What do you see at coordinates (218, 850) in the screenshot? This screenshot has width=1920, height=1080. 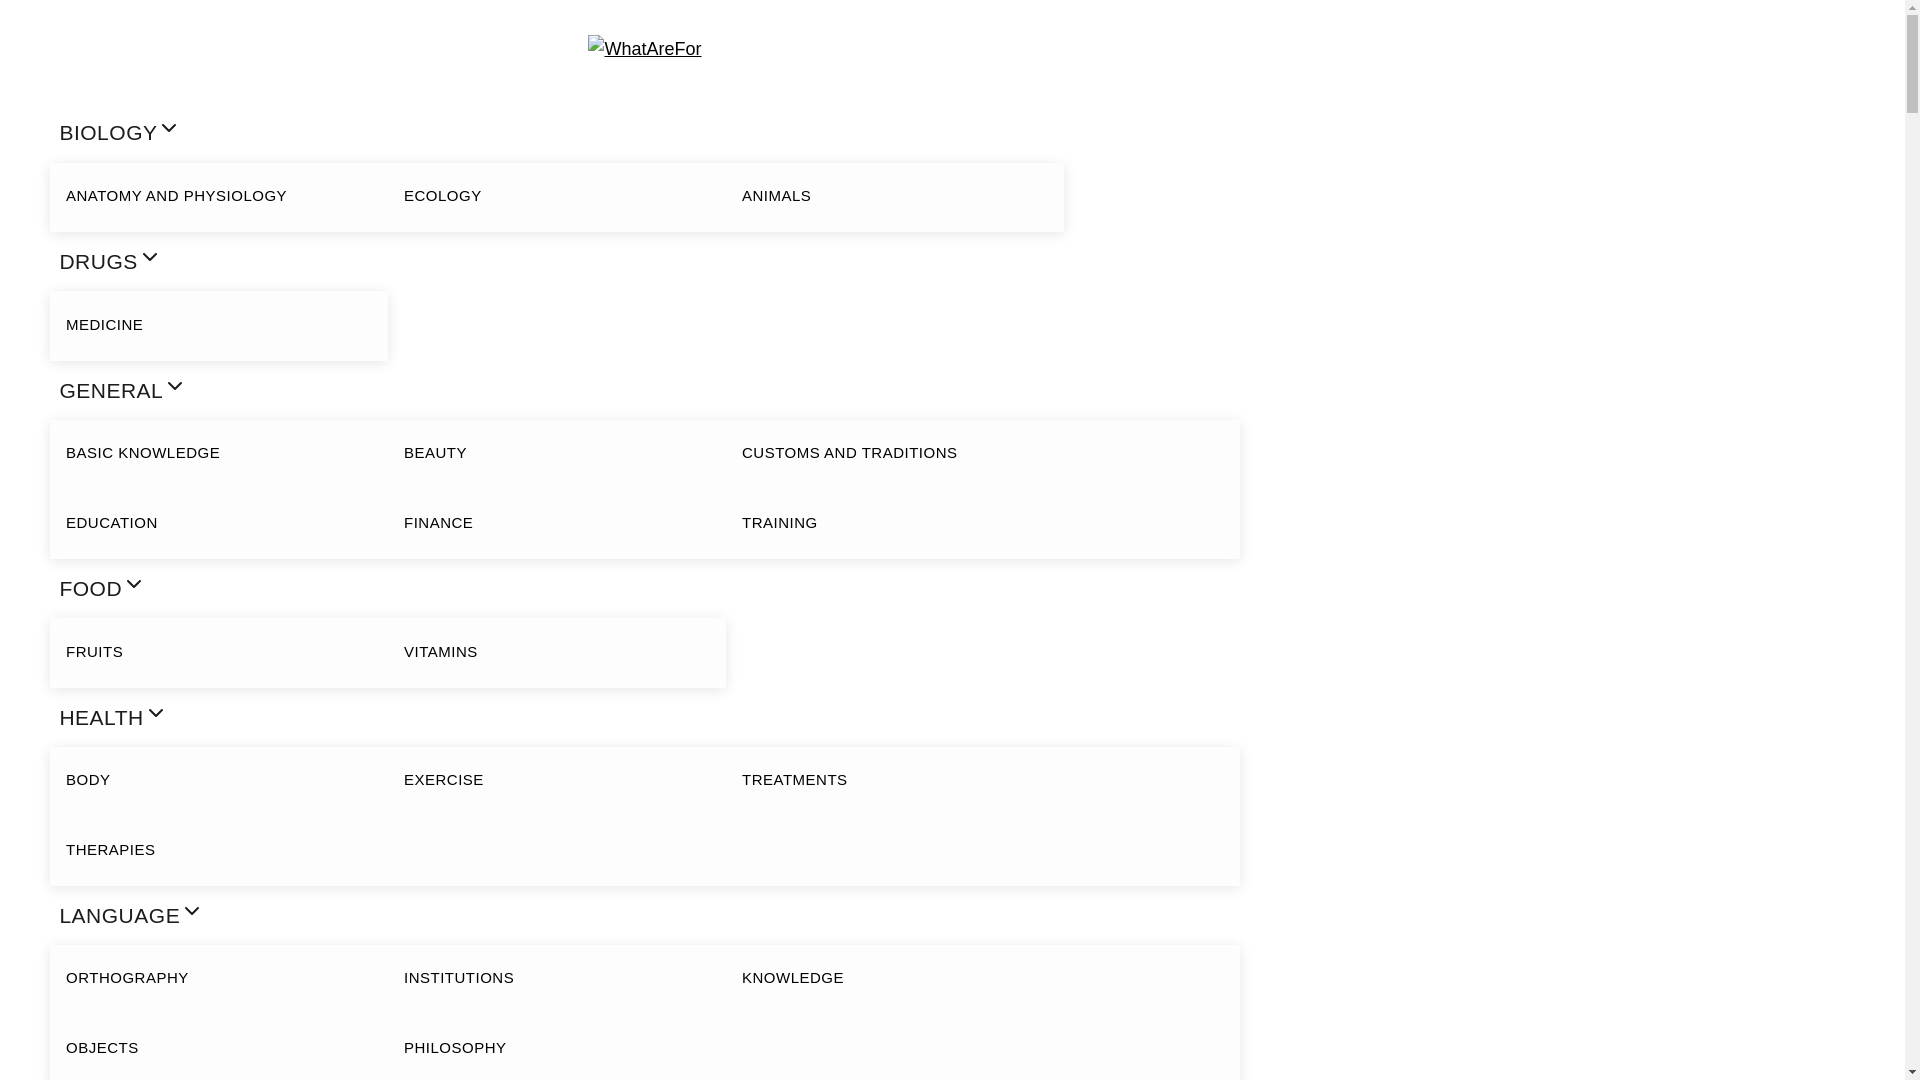 I see `THERAPIES` at bounding box center [218, 850].